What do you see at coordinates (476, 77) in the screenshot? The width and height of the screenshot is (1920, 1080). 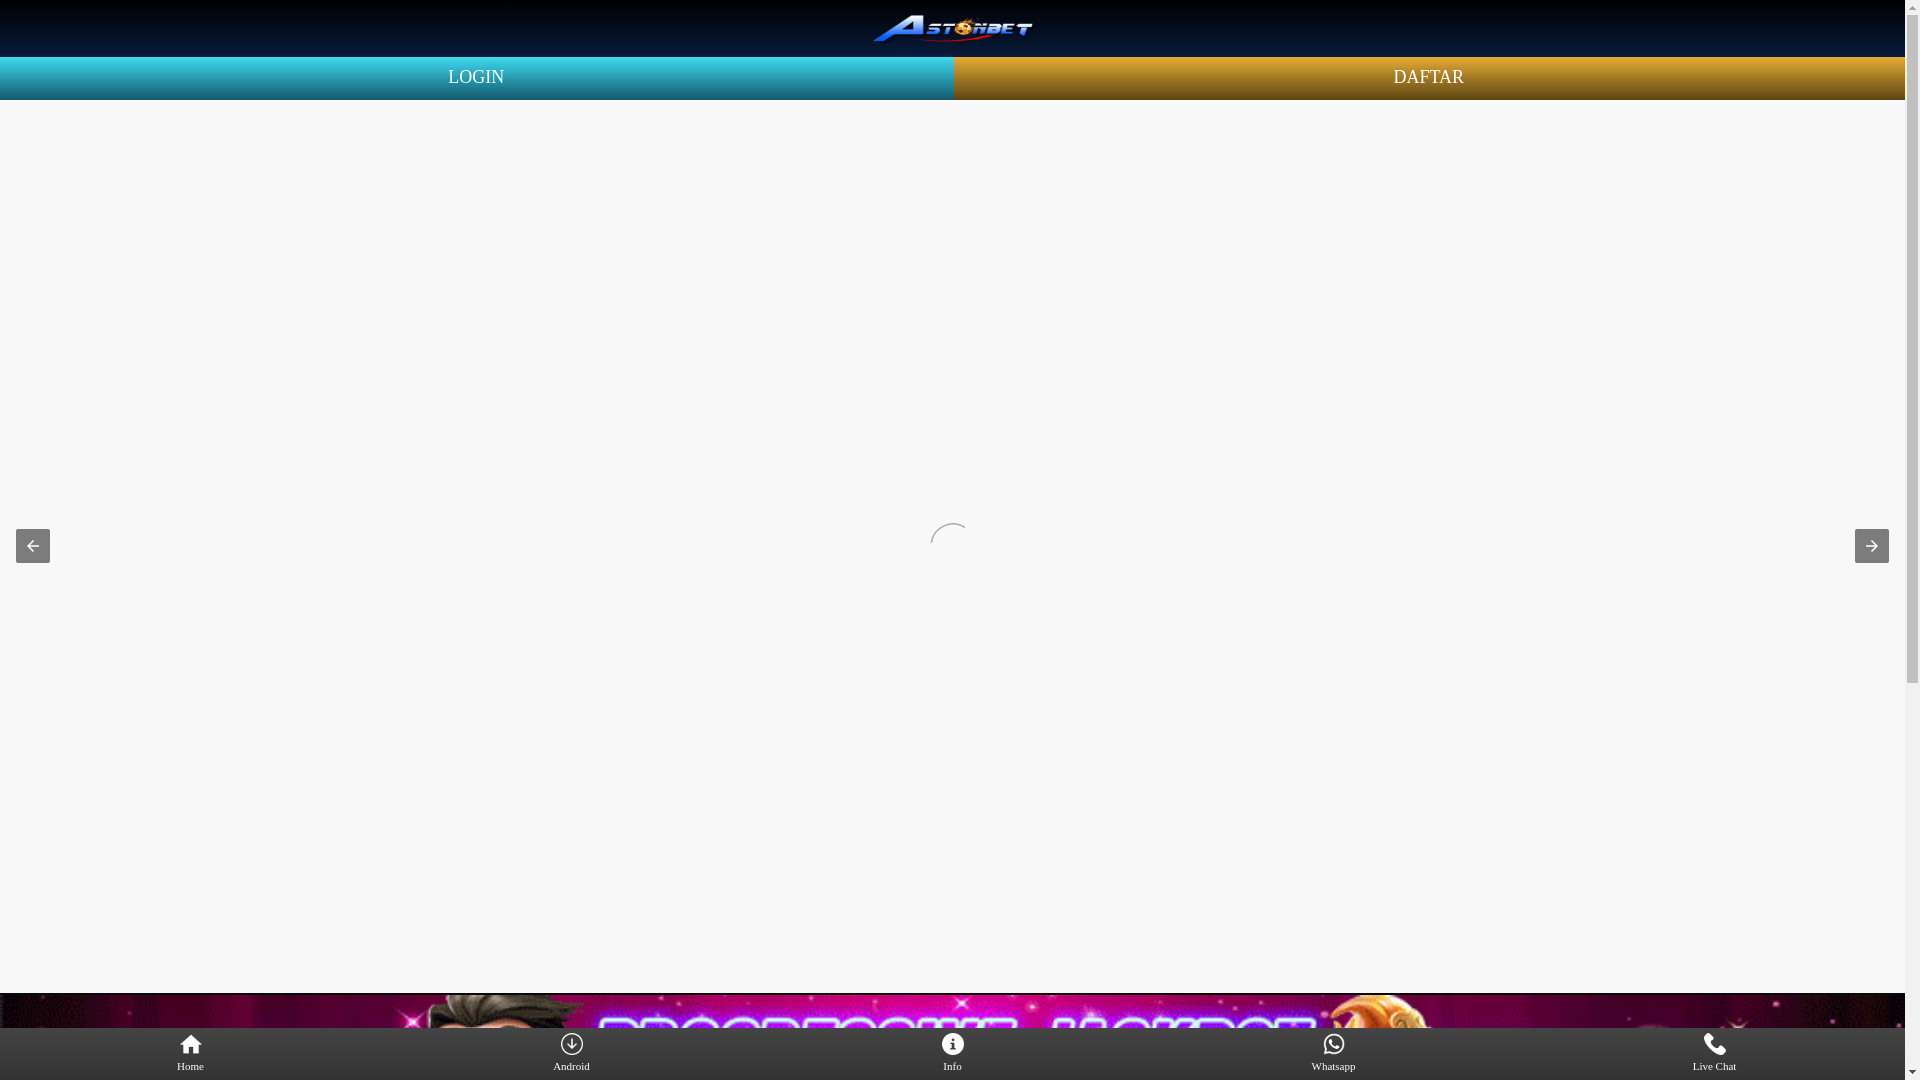 I see `LOGIN` at bounding box center [476, 77].